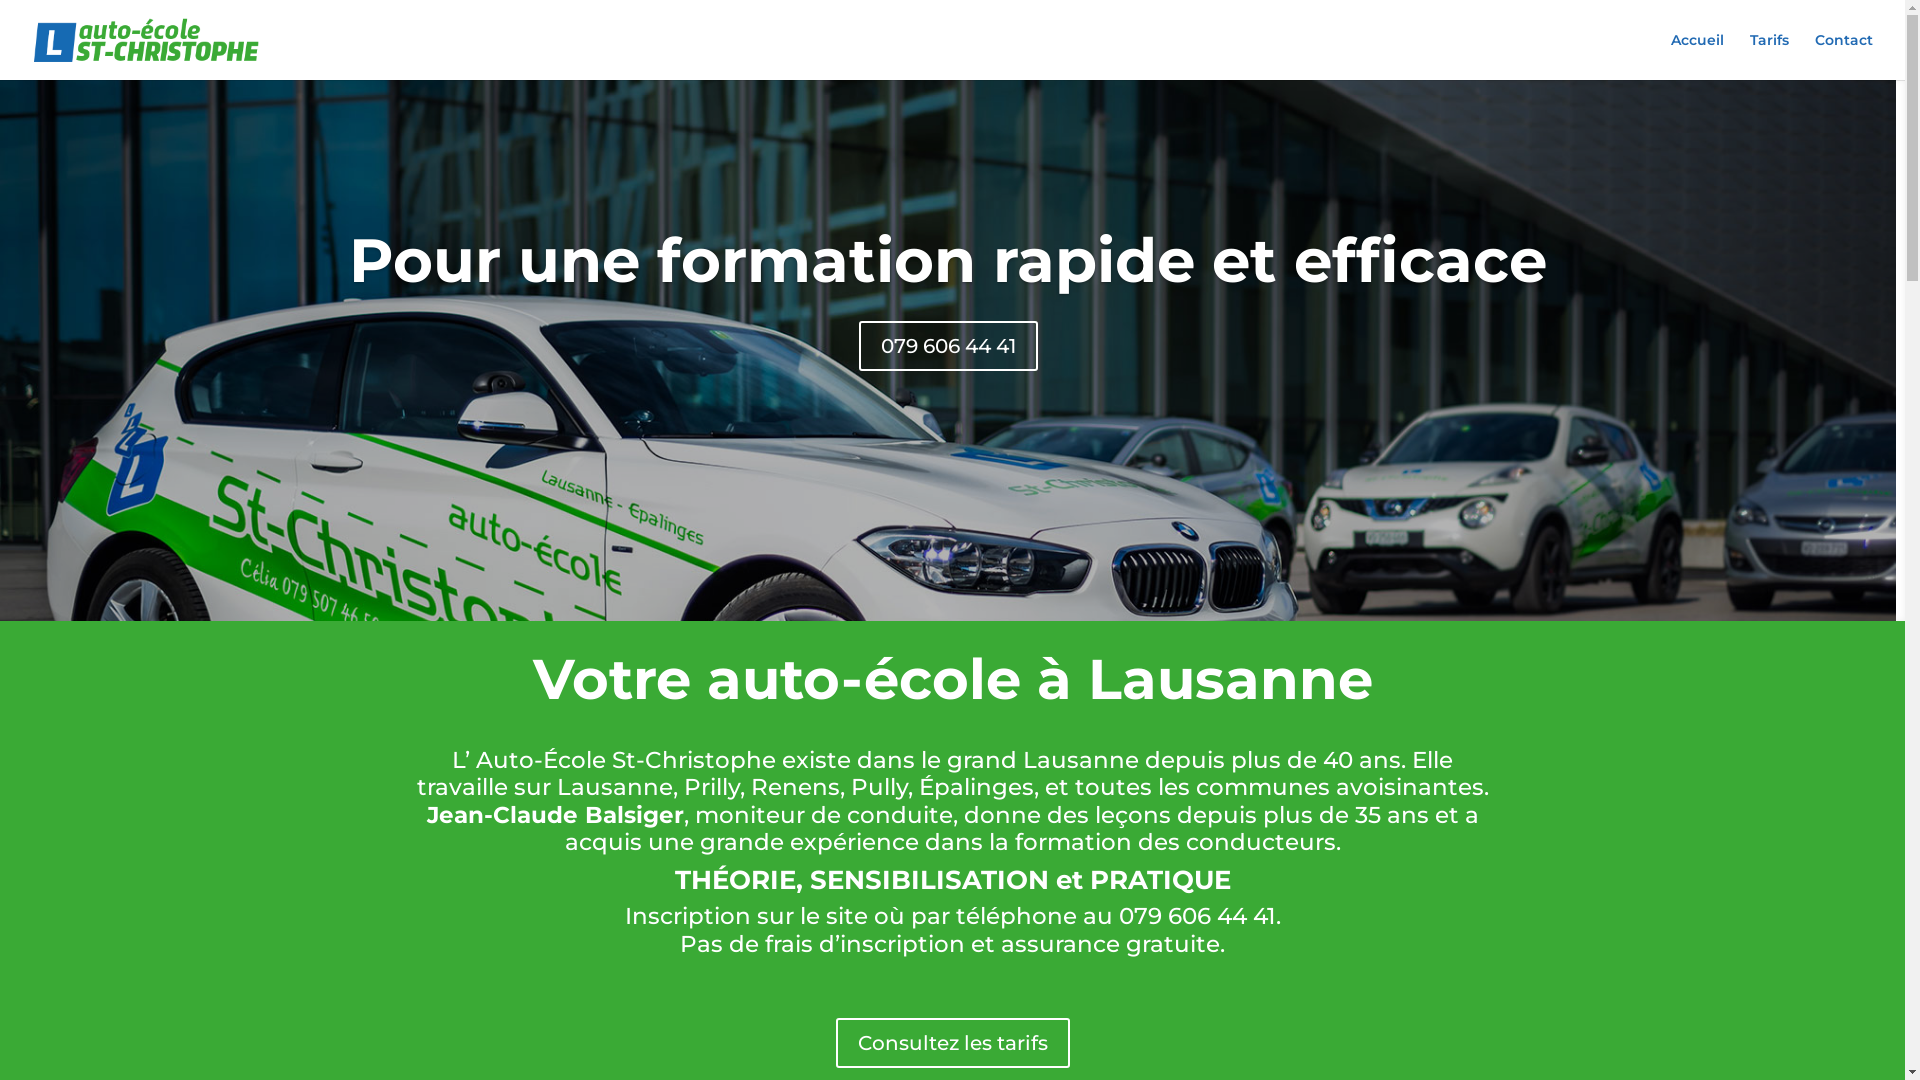  What do you see at coordinates (1698, 56) in the screenshot?
I see `Accueil` at bounding box center [1698, 56].